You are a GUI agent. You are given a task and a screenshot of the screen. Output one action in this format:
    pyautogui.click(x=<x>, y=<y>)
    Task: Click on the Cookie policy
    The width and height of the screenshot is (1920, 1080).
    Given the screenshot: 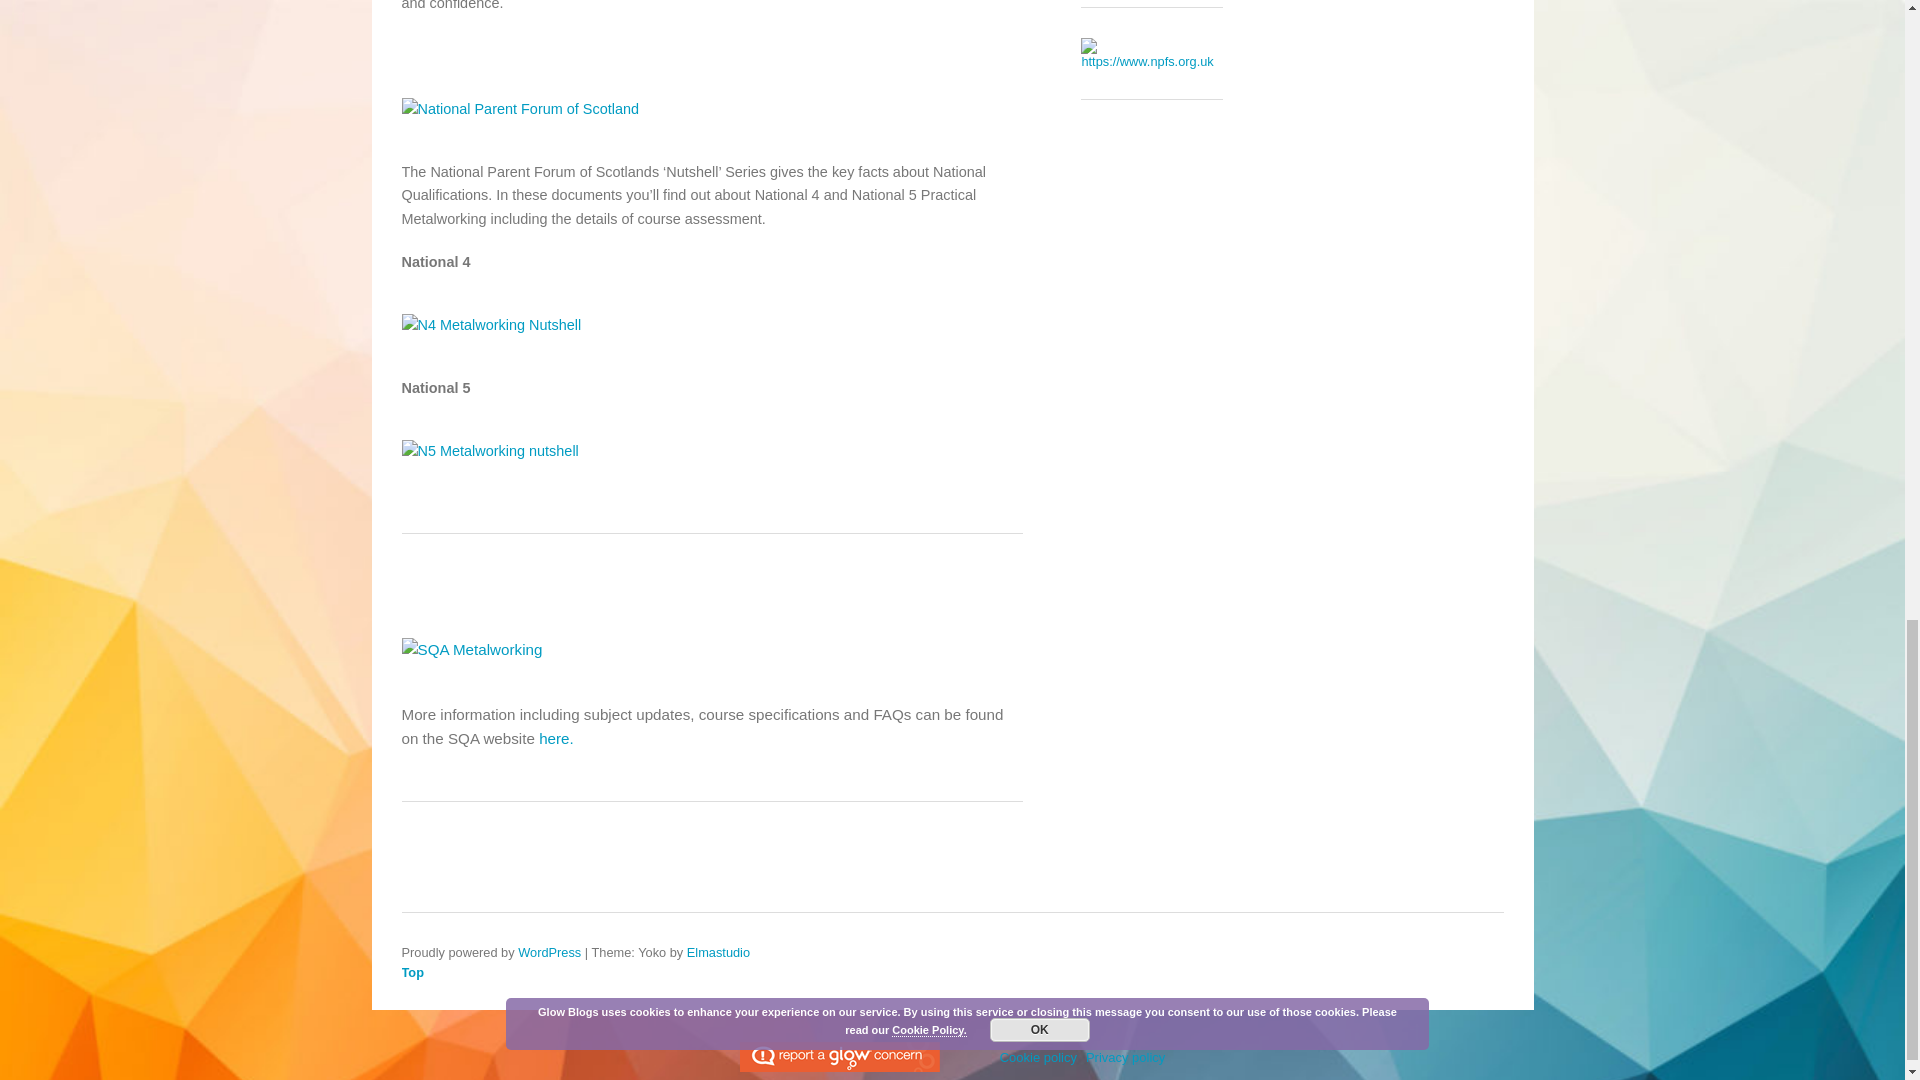 What is the action you would take?
    pyautogui.click(x=1038, y=1056)
    